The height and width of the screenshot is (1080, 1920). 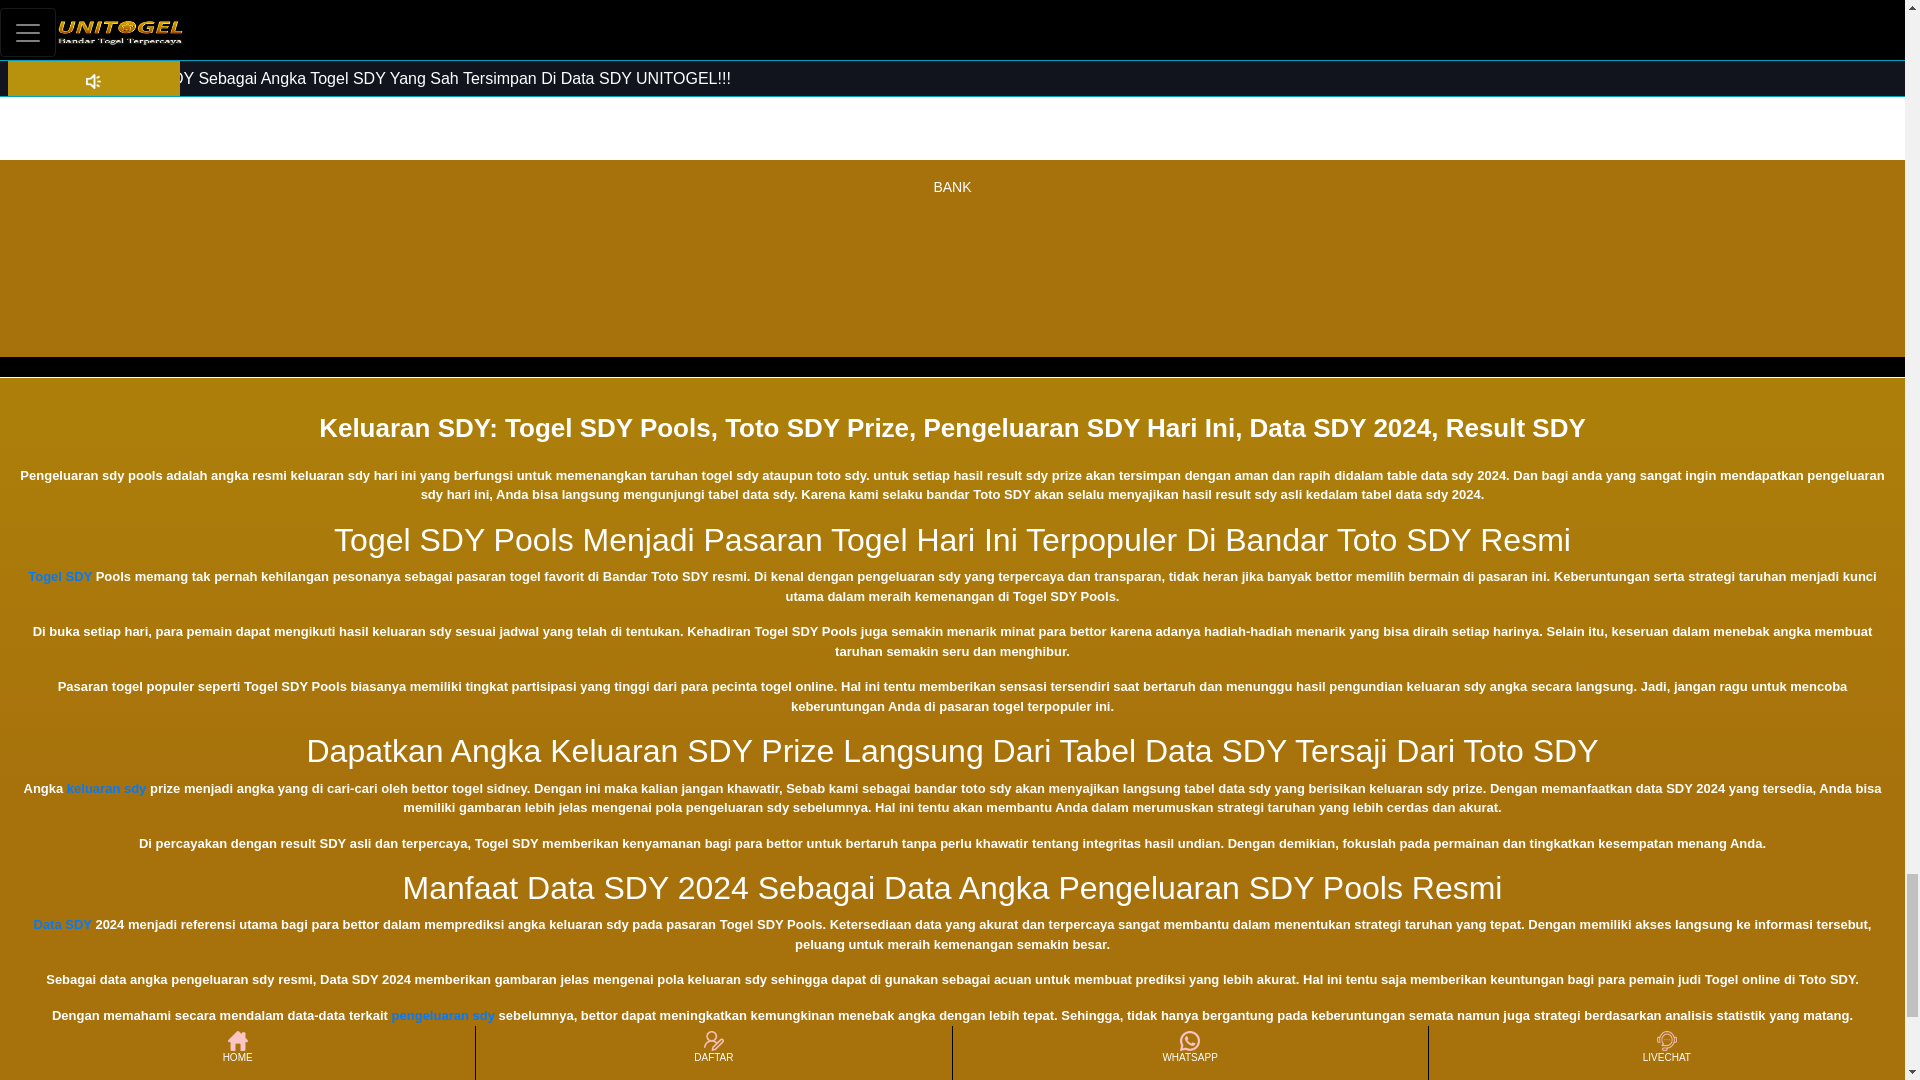 What do you see at coordinates (443, 1014) in the screenshot?
I see `pengeluaran sdy` at bounding box center [443, 1014].